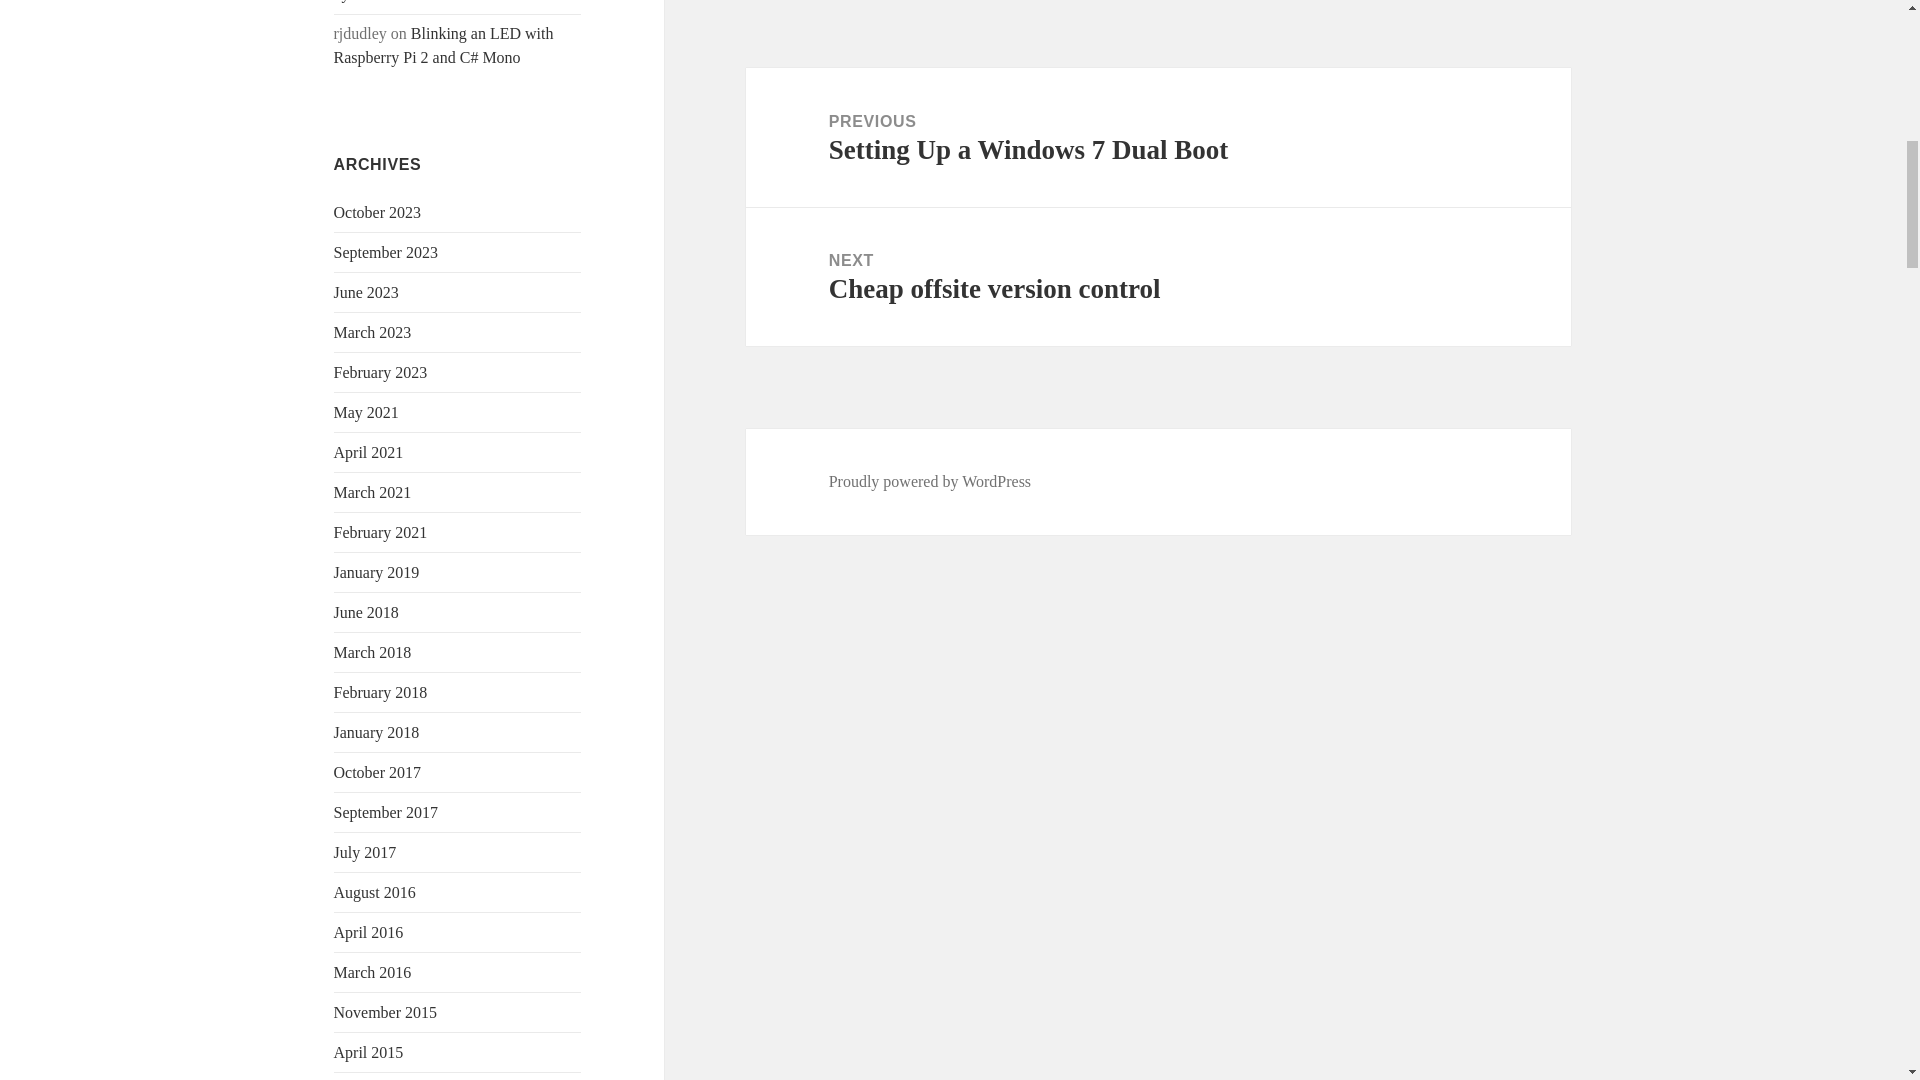 The image size is (1920, 1080). Describe the element at coordinates (386, 1012) in the screenshot. I see `November 2015` at that location.